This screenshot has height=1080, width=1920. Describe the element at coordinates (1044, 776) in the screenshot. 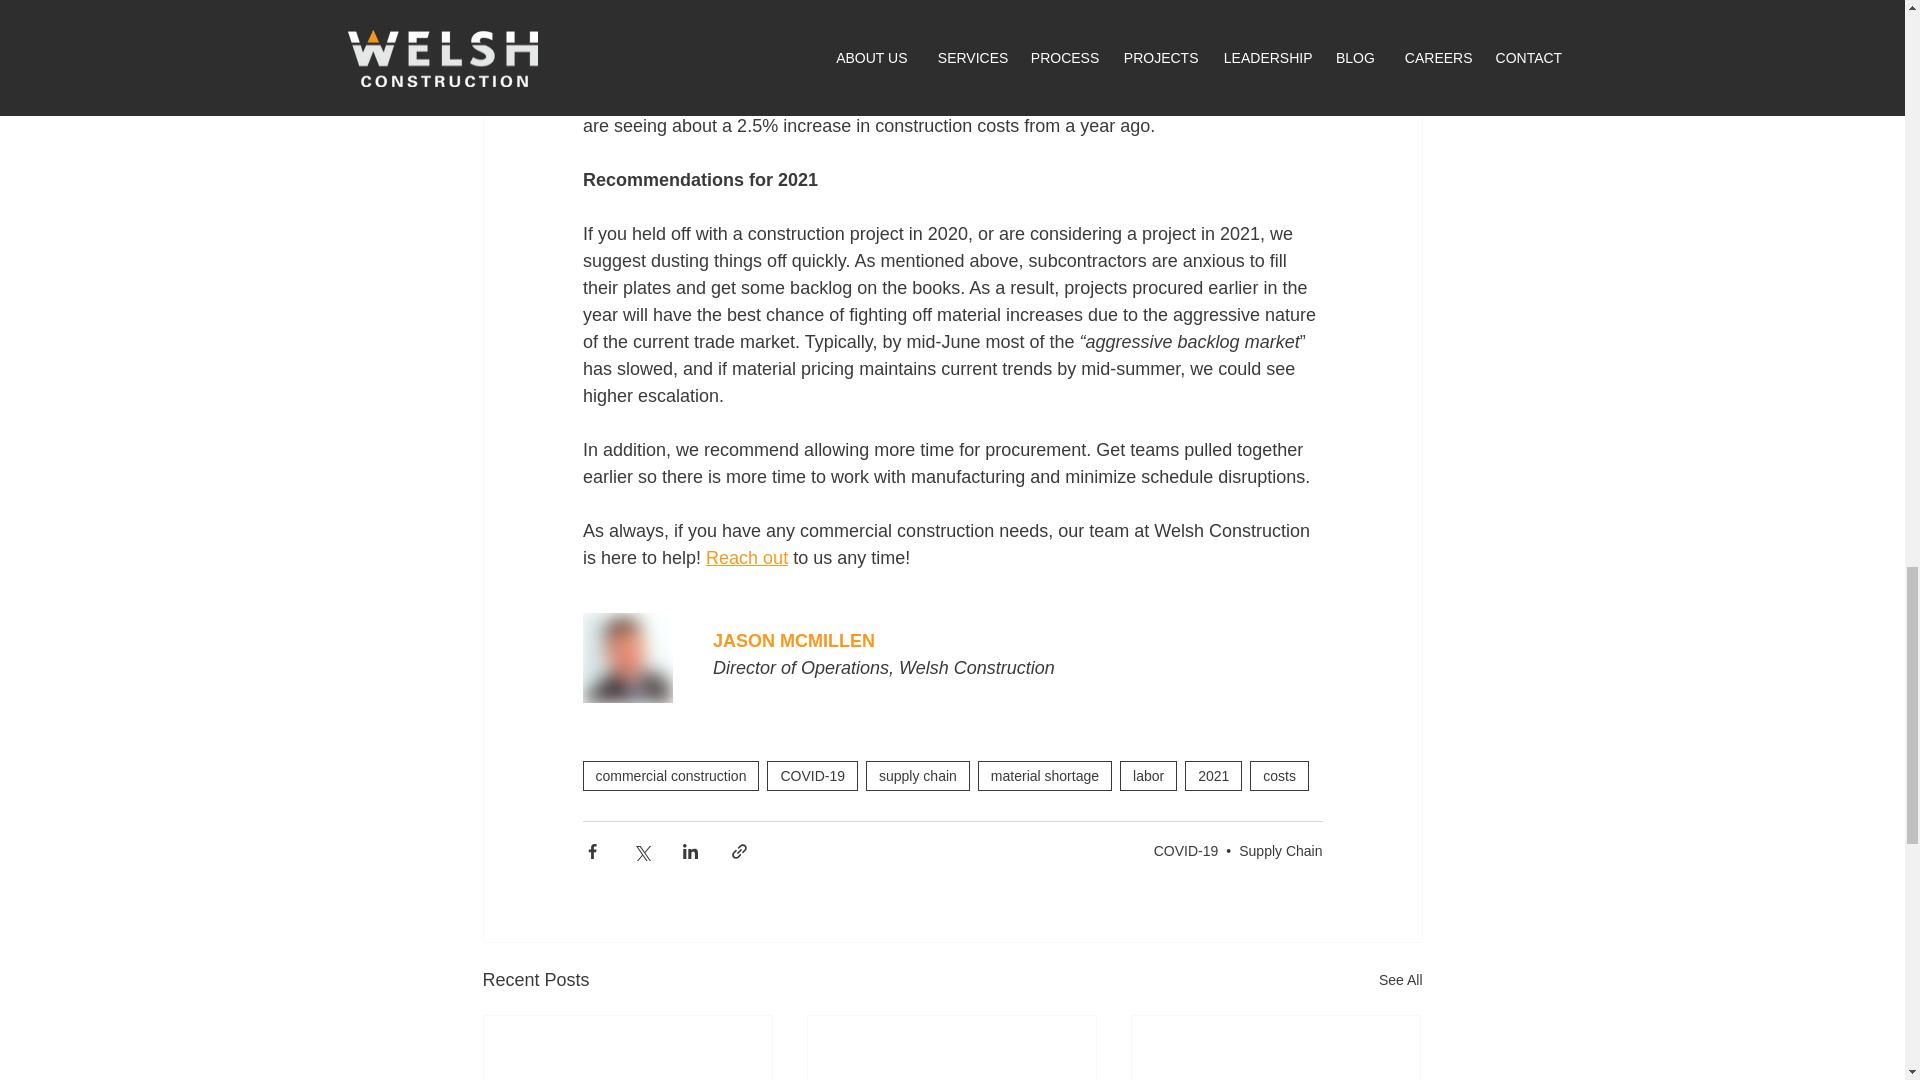

I see `material shortage` at that location.